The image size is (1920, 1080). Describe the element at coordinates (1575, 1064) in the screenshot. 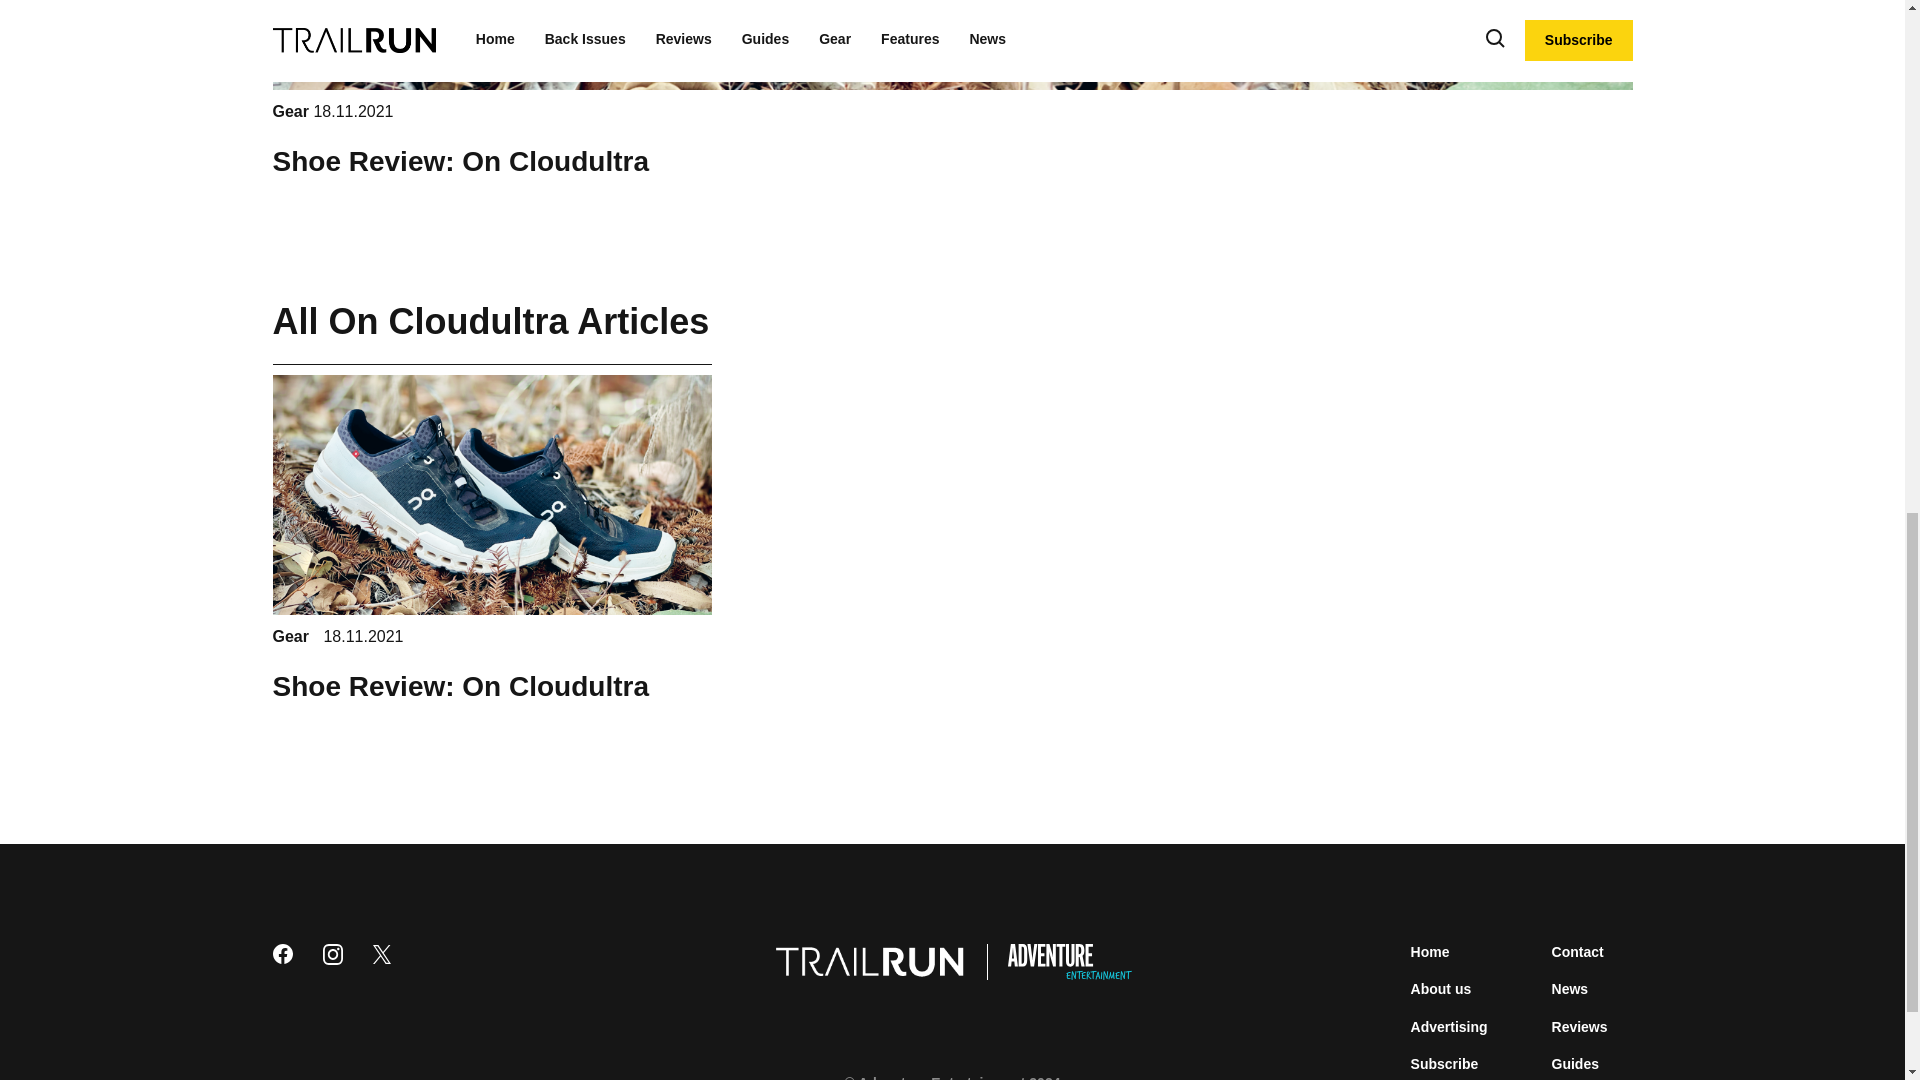

I see `Guides` at that location.